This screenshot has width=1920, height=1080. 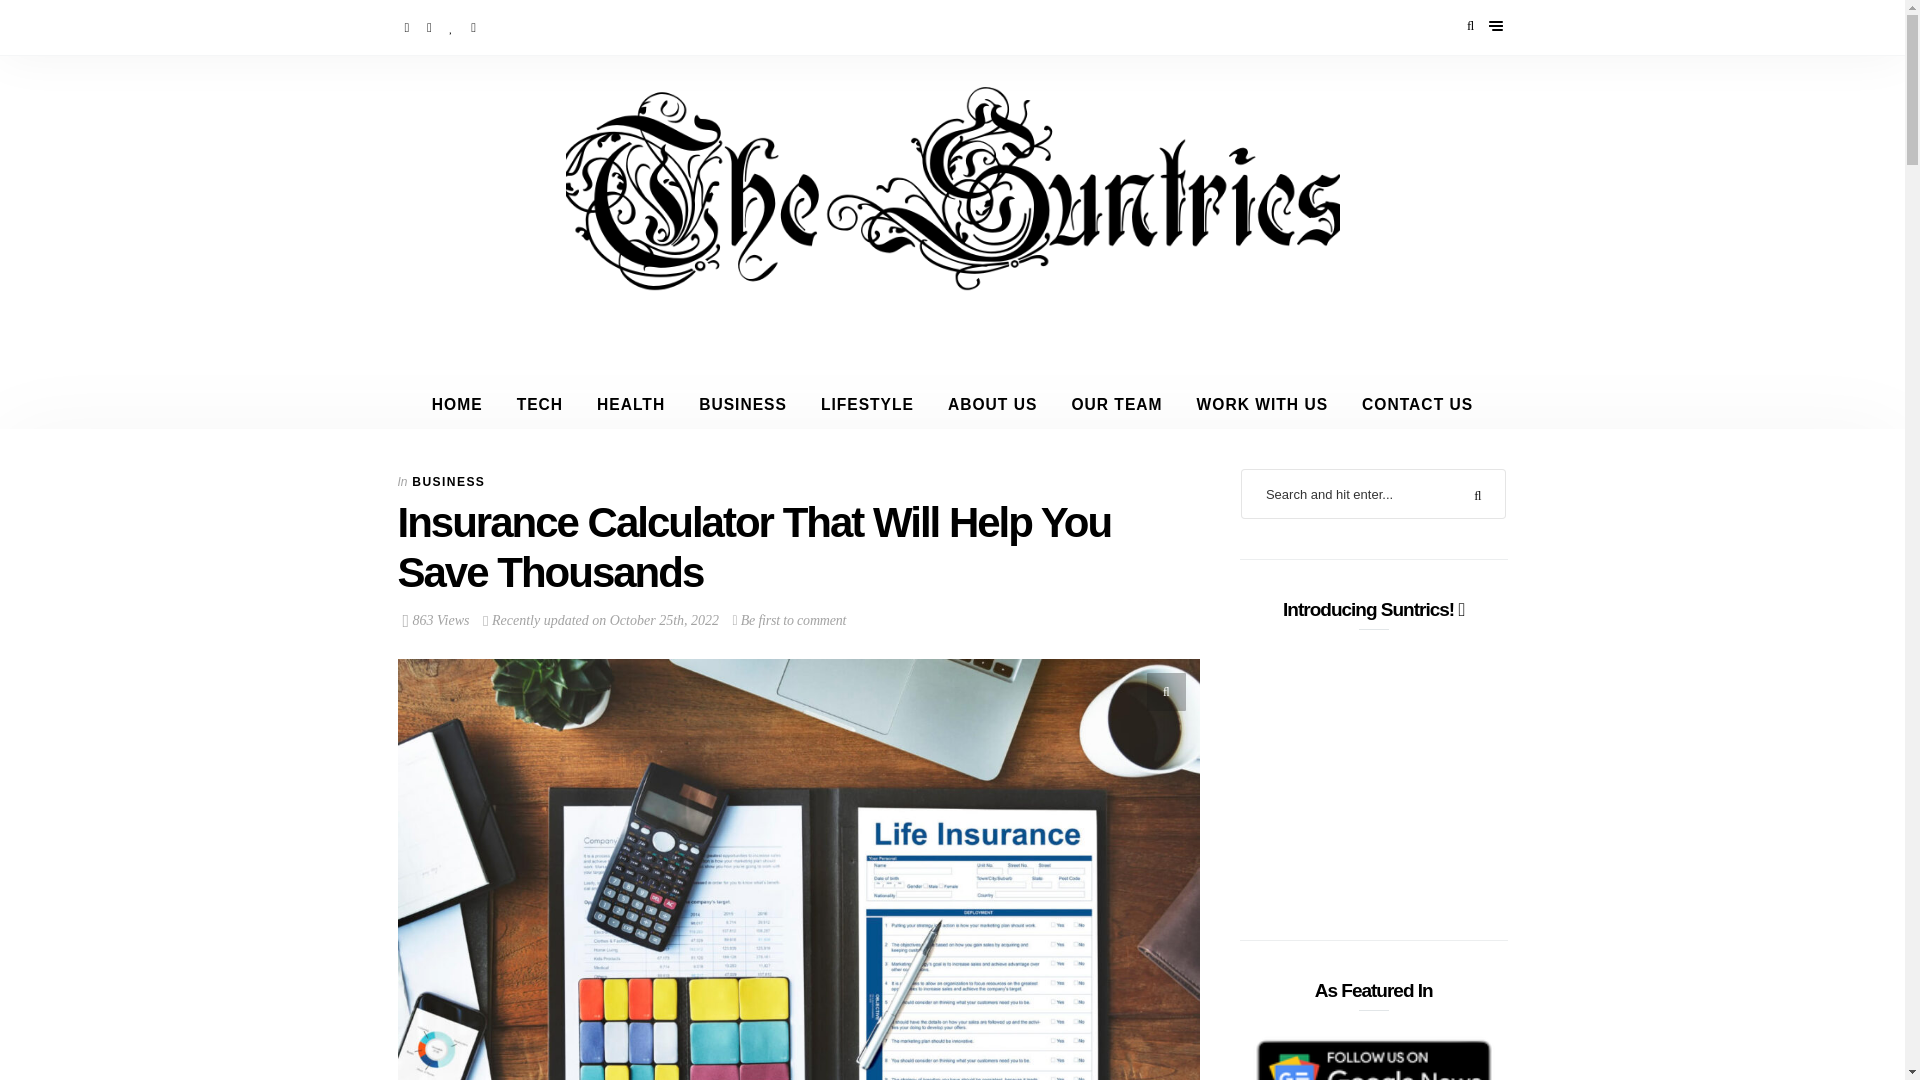 What do you see at coordinates (630, 404) in the screenshot?
I see `HEALTH` at bounding box center [630, 404].